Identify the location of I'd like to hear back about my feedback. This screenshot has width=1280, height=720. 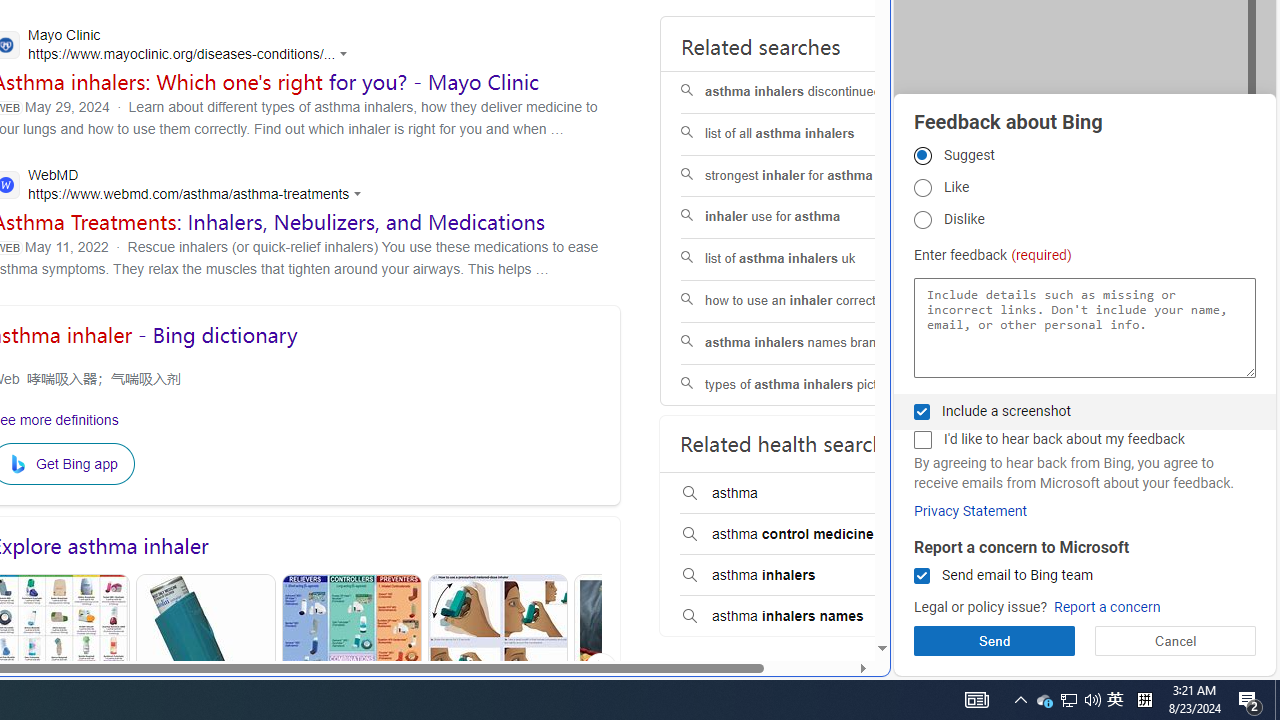
(922, 440).